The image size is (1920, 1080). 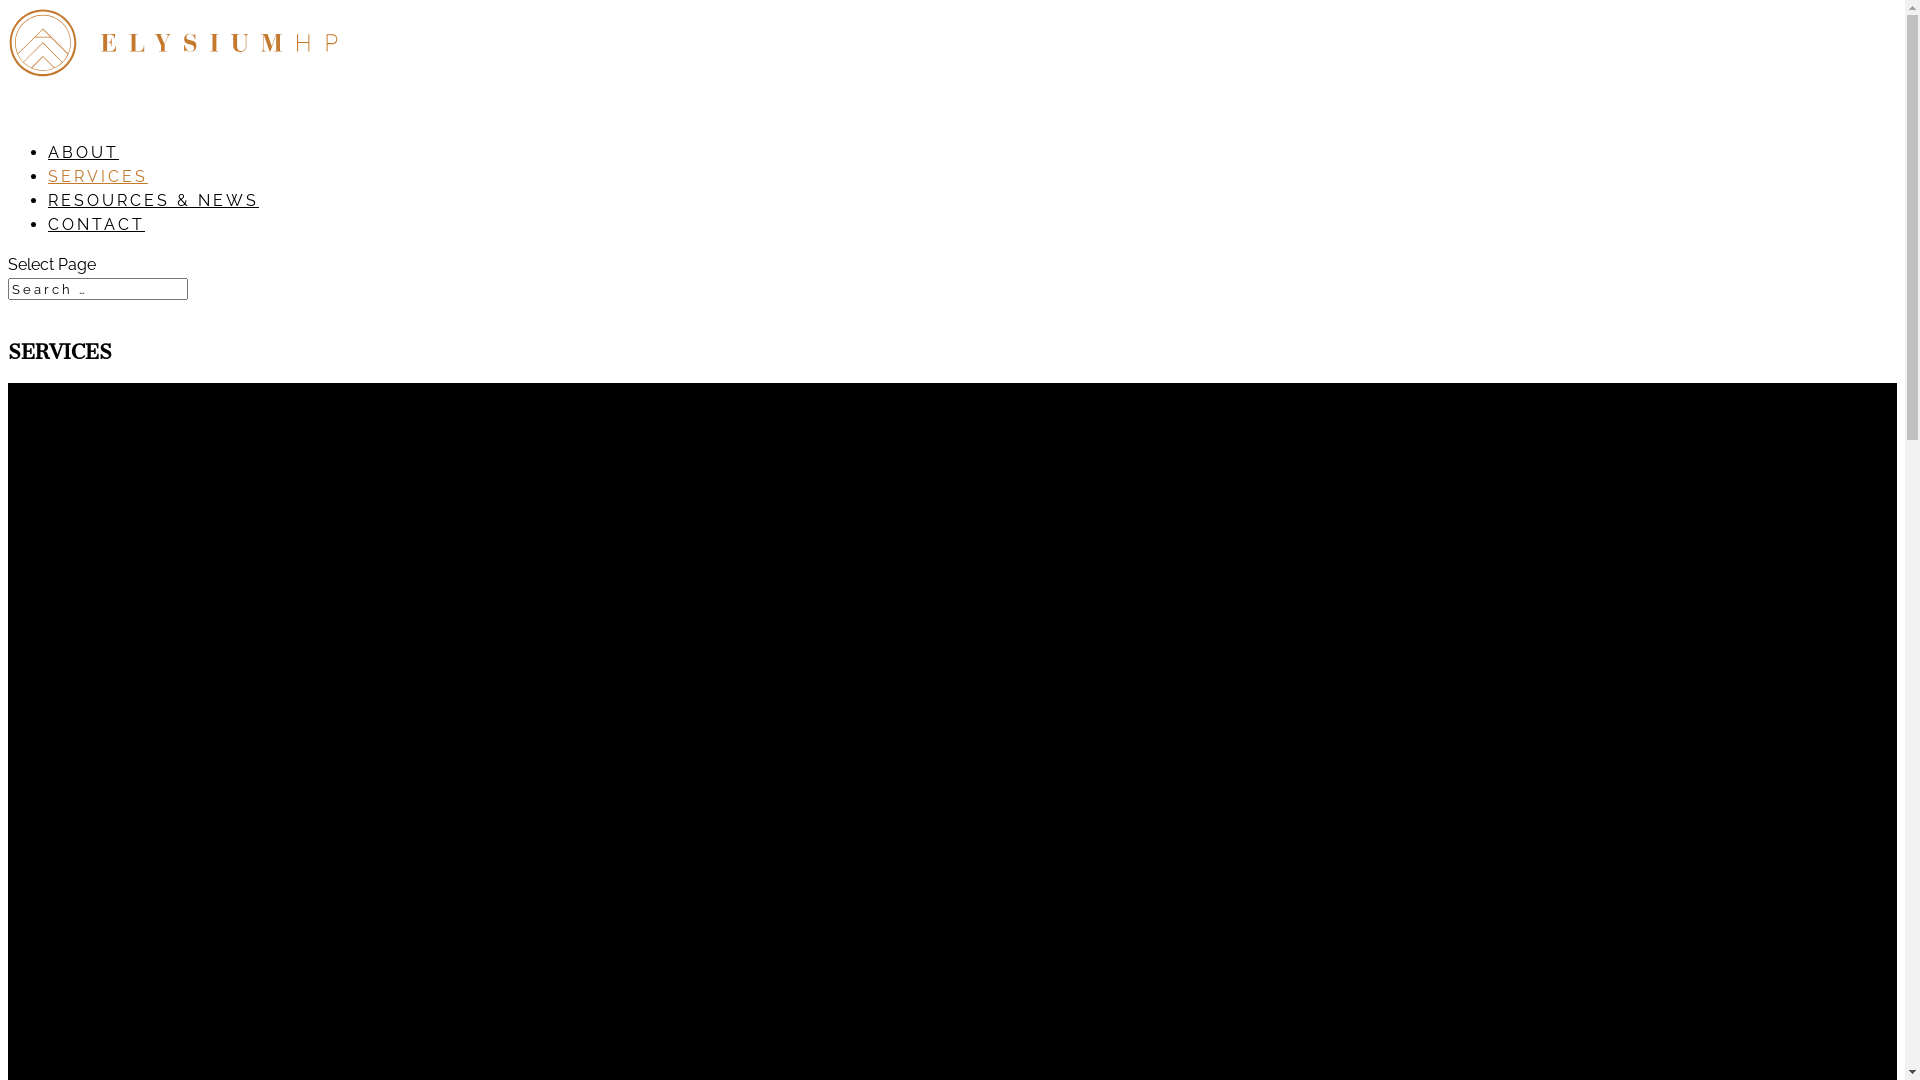 I want to click on ABOUT, so click(x=84, y=172).